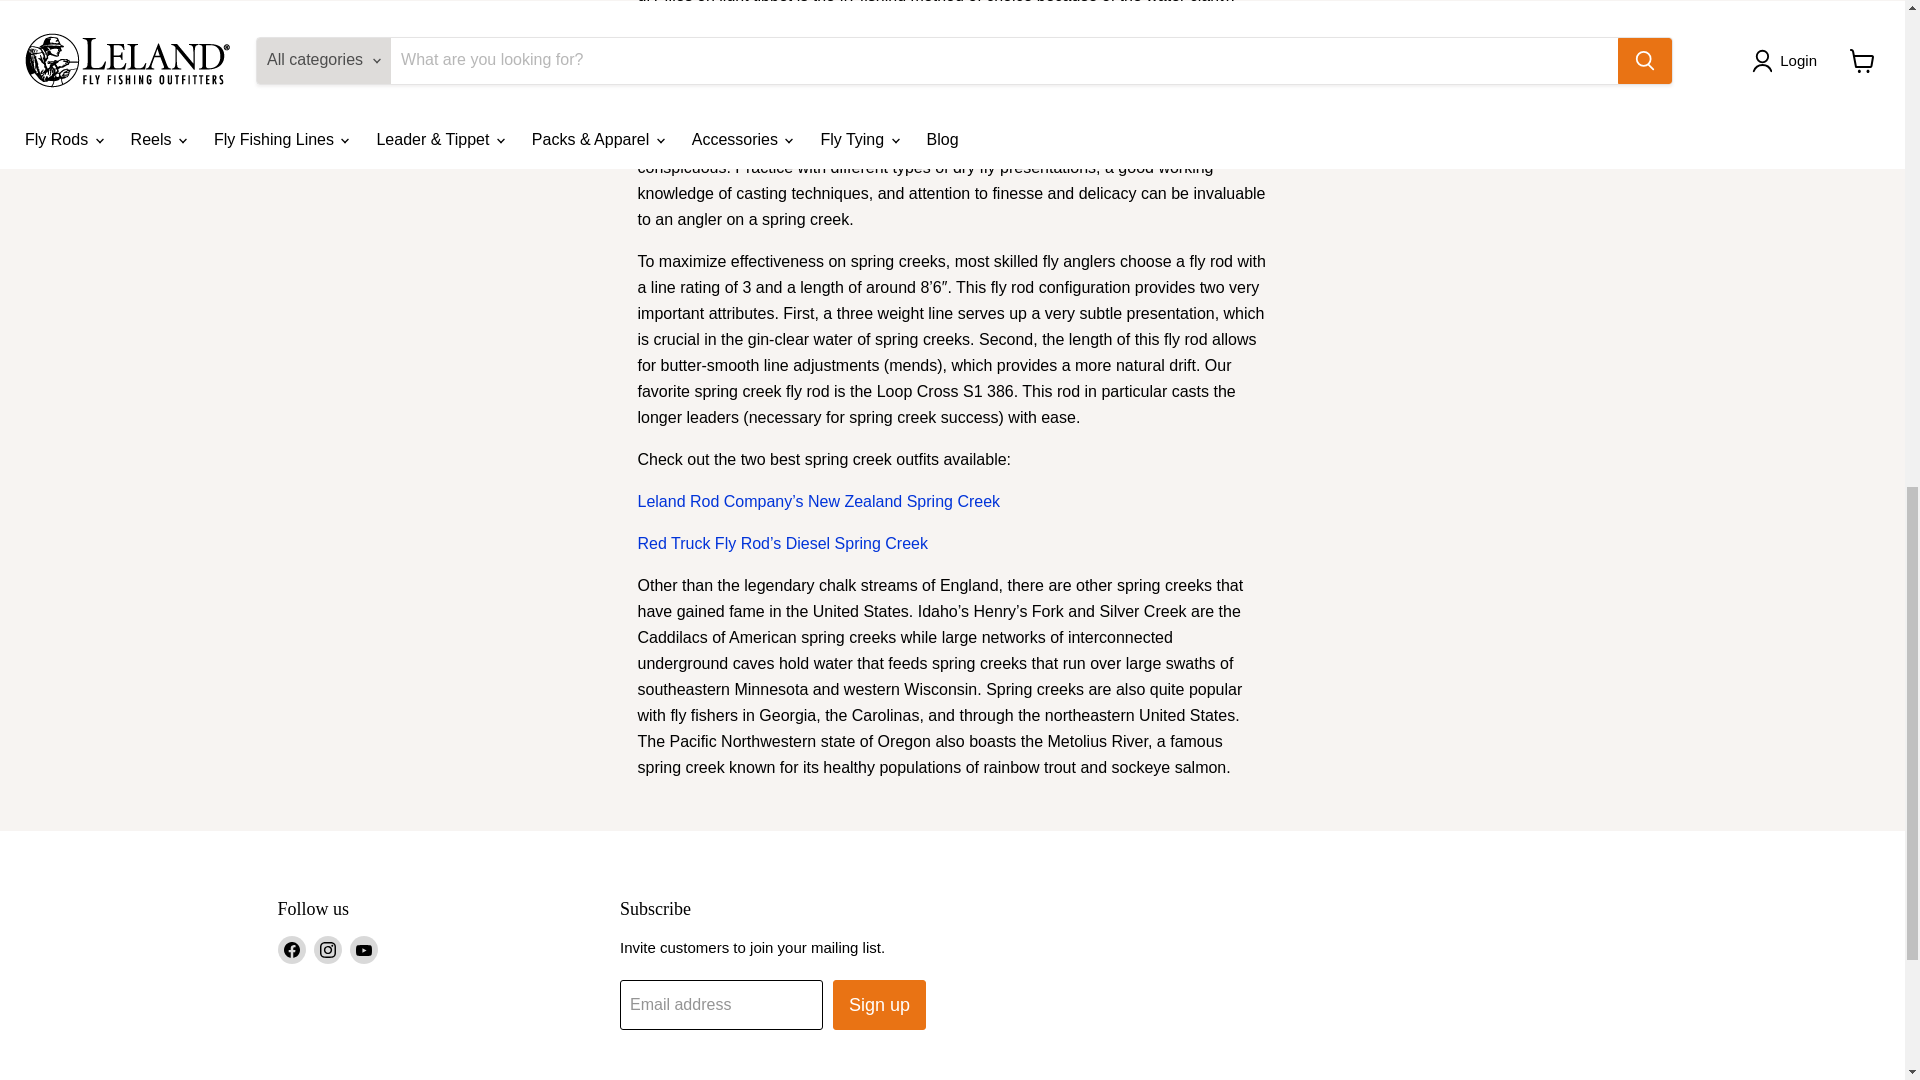 Image resolution: width=1920 pixels, height=1080 pixels. I want to click on YouTube, so click(364, 950).